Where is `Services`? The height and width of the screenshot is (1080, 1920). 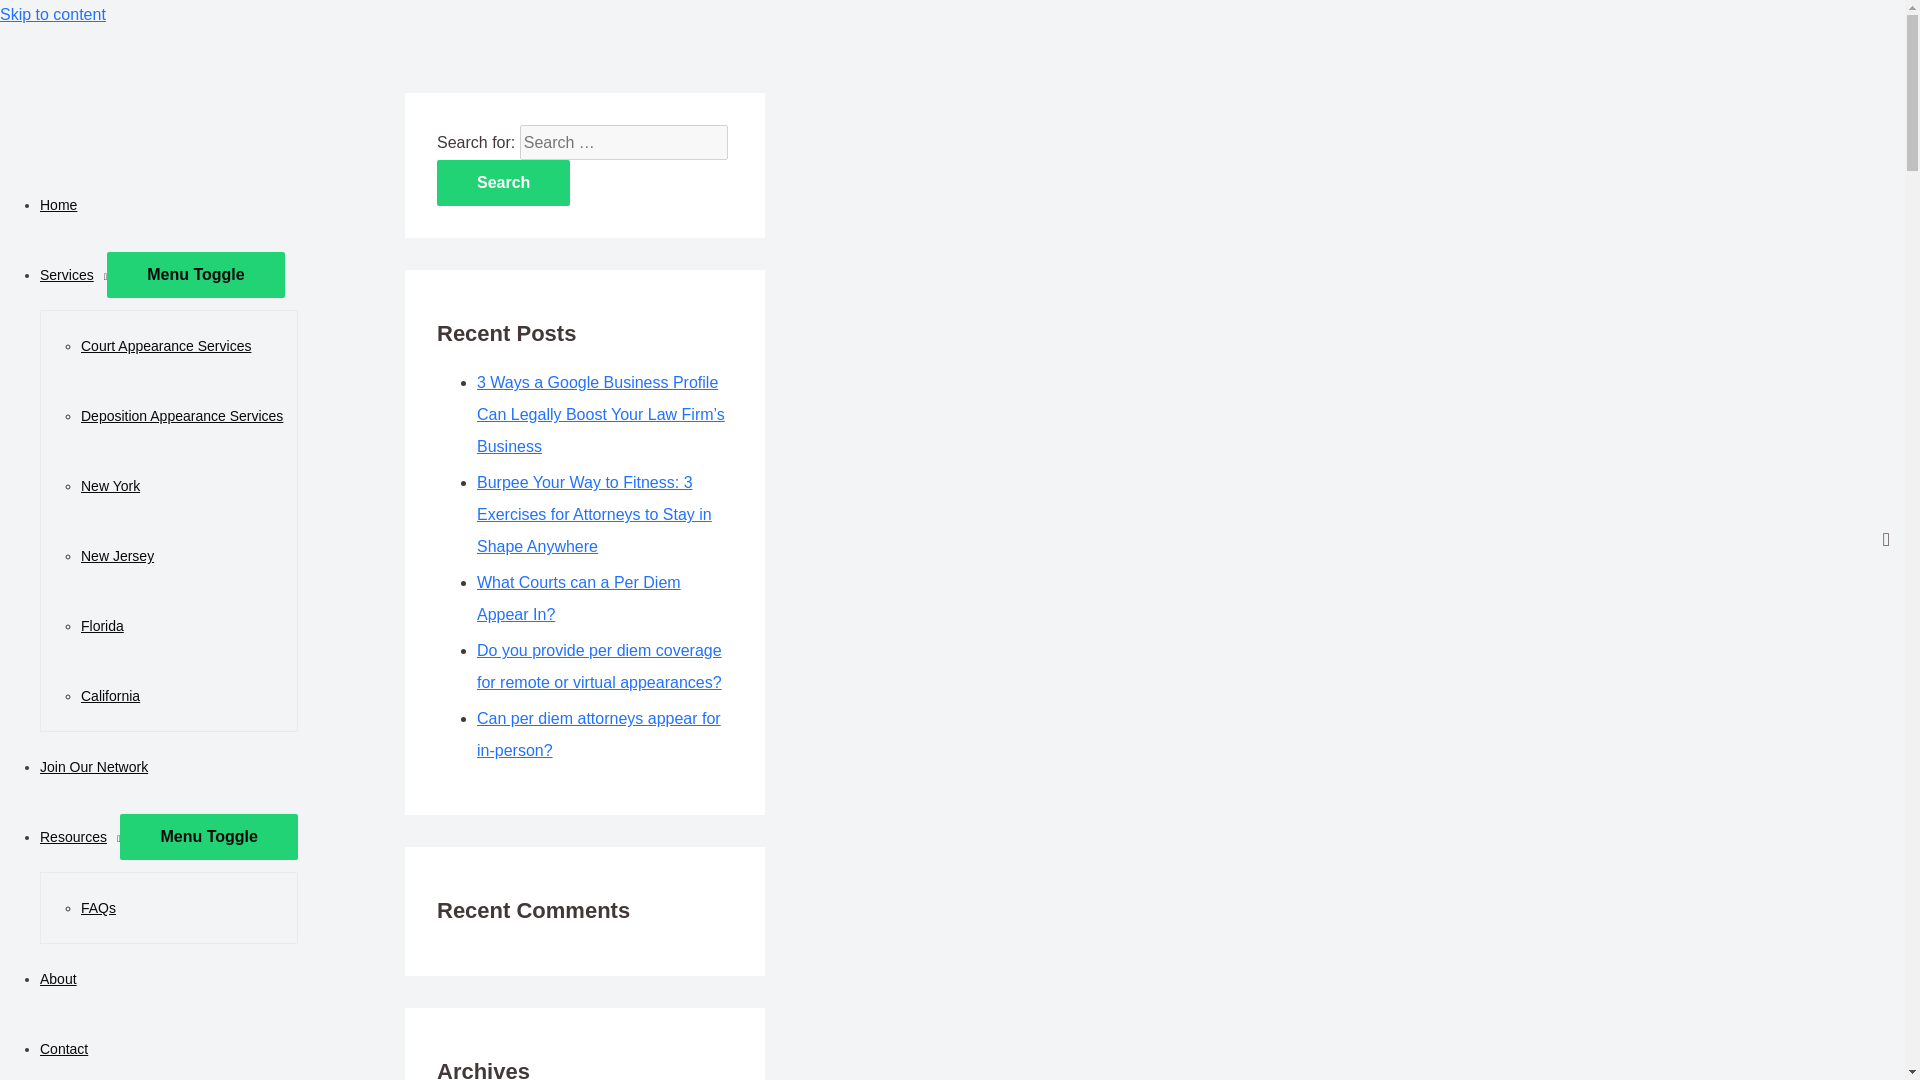 Services is located at coordinates (74, 274).